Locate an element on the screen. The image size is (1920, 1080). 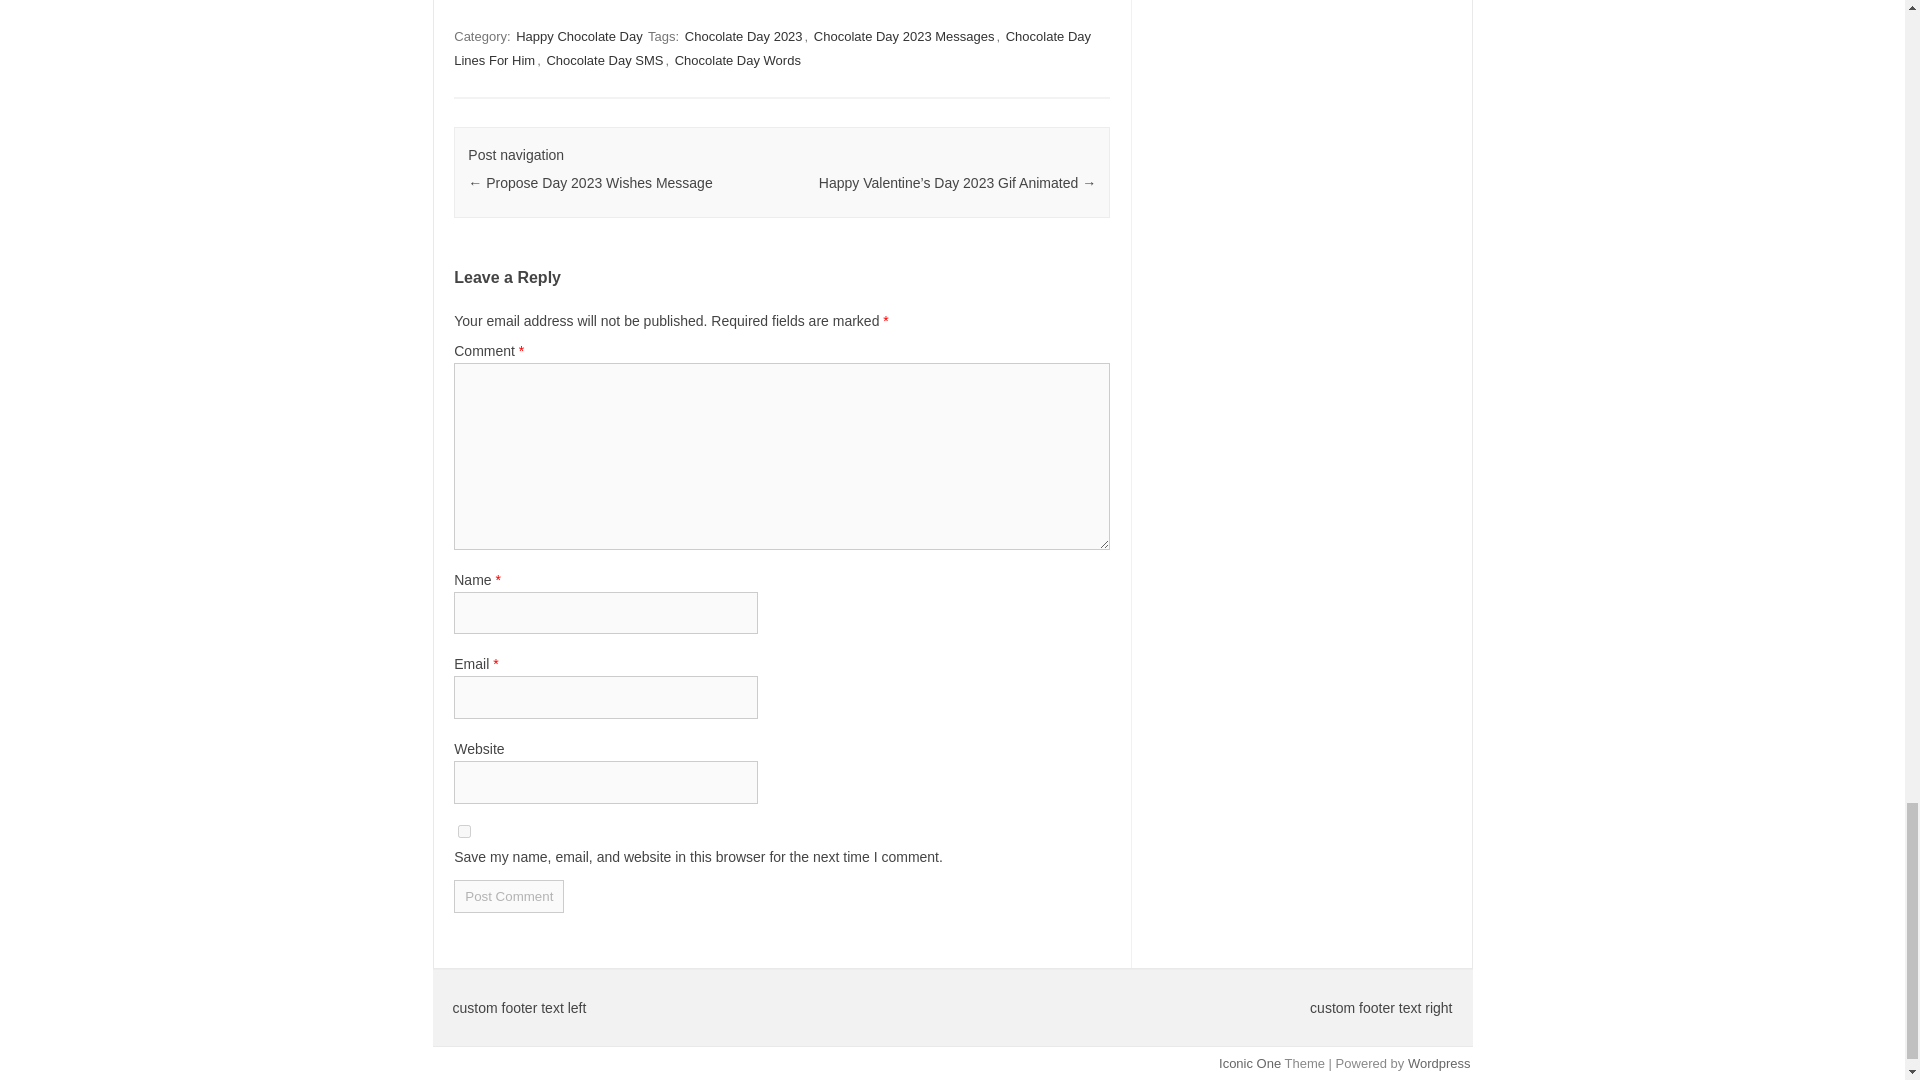
yes is located at coordinates (464, 832).